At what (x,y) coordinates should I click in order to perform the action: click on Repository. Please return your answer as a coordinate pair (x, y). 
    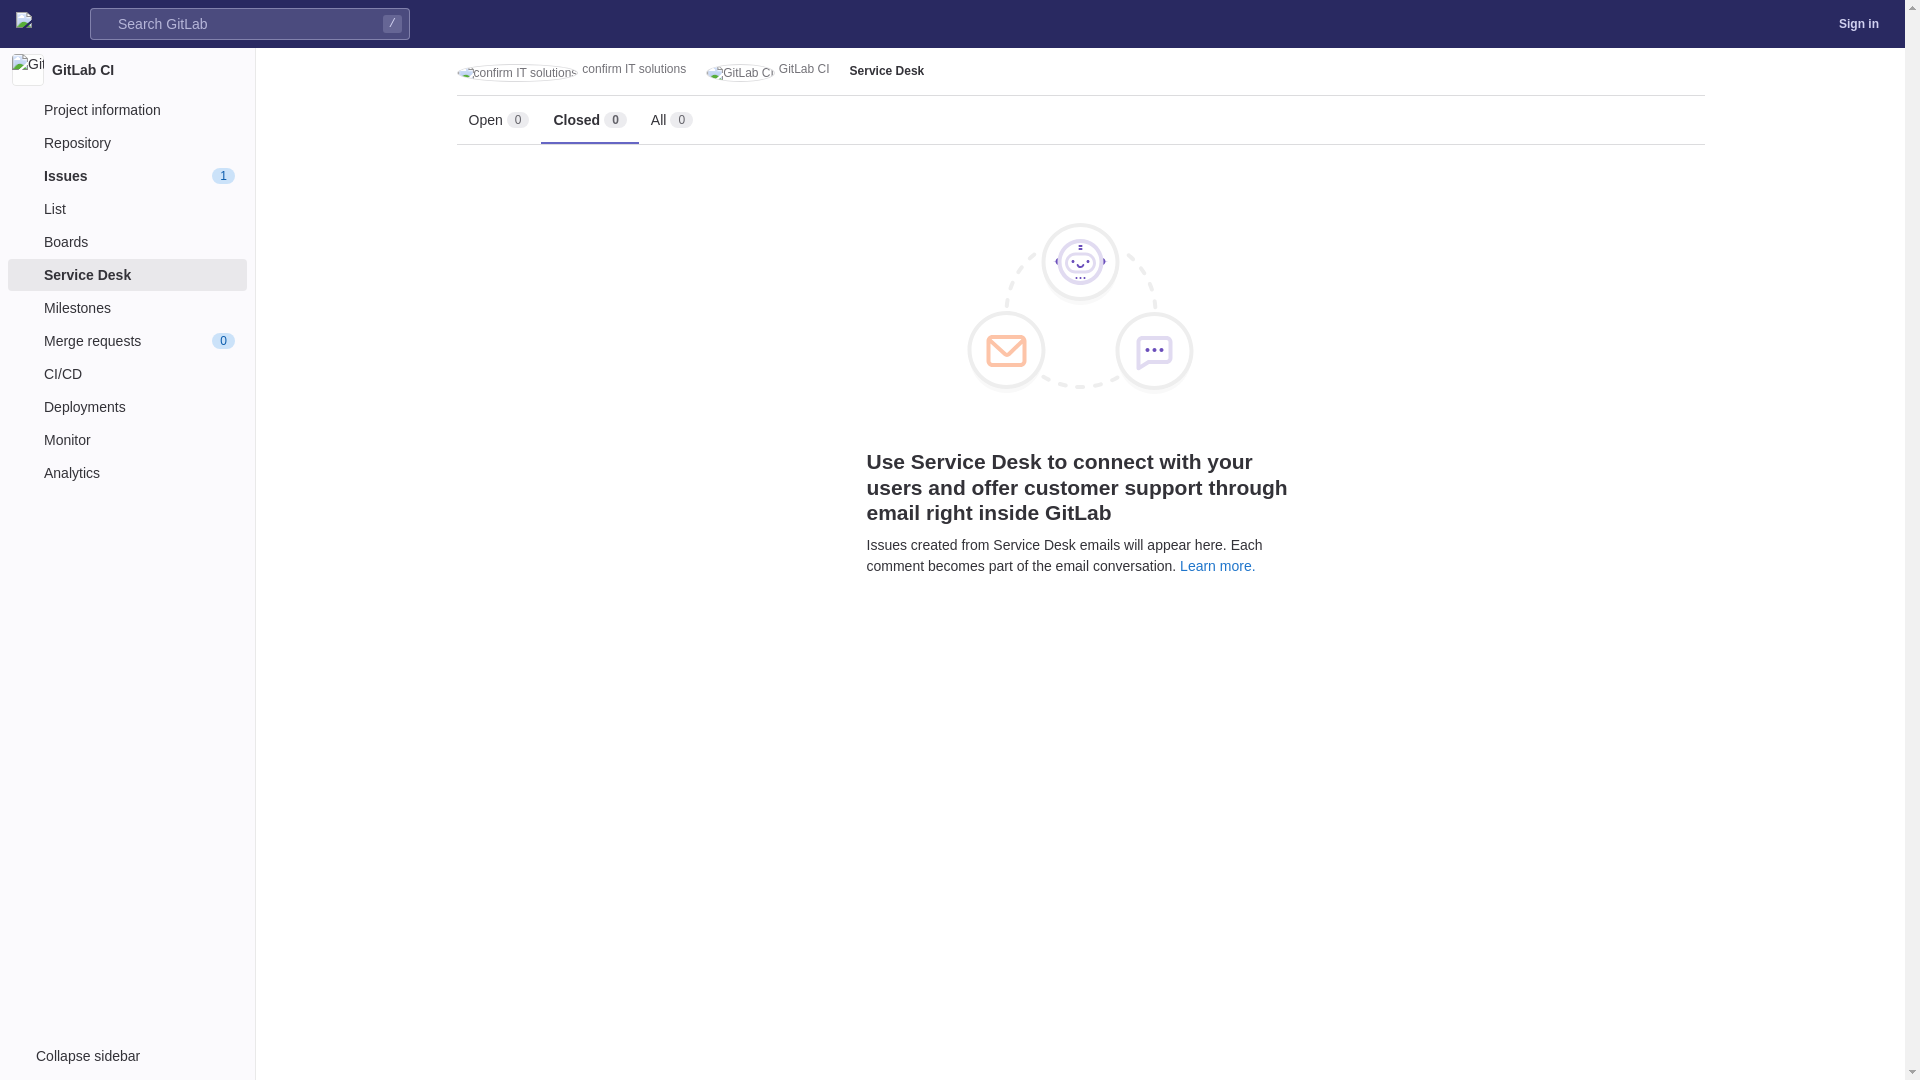
    Looking at the image, I should click on (127, 143).